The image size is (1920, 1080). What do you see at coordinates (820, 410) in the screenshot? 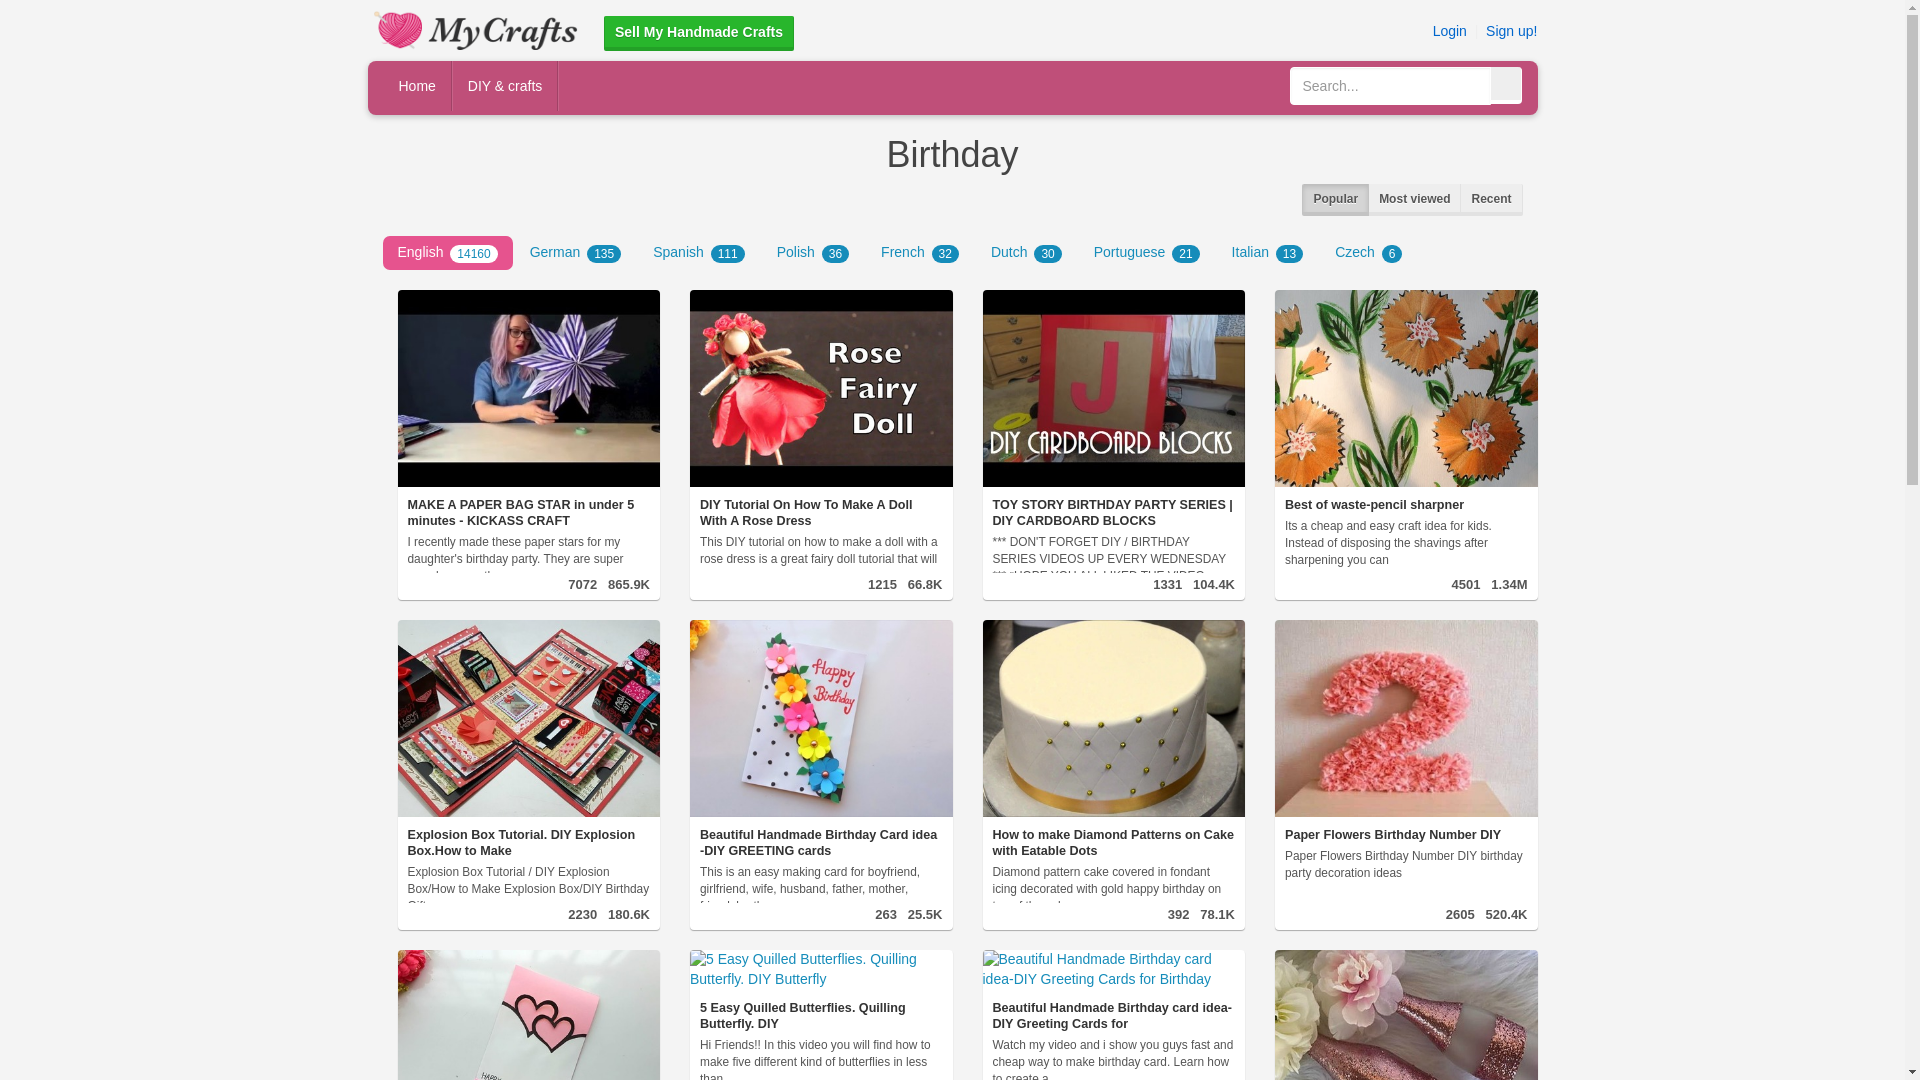
I see `DIY Tutorial On How To Make A Doll With A Rose Dress` at bounding box center [820, 410].